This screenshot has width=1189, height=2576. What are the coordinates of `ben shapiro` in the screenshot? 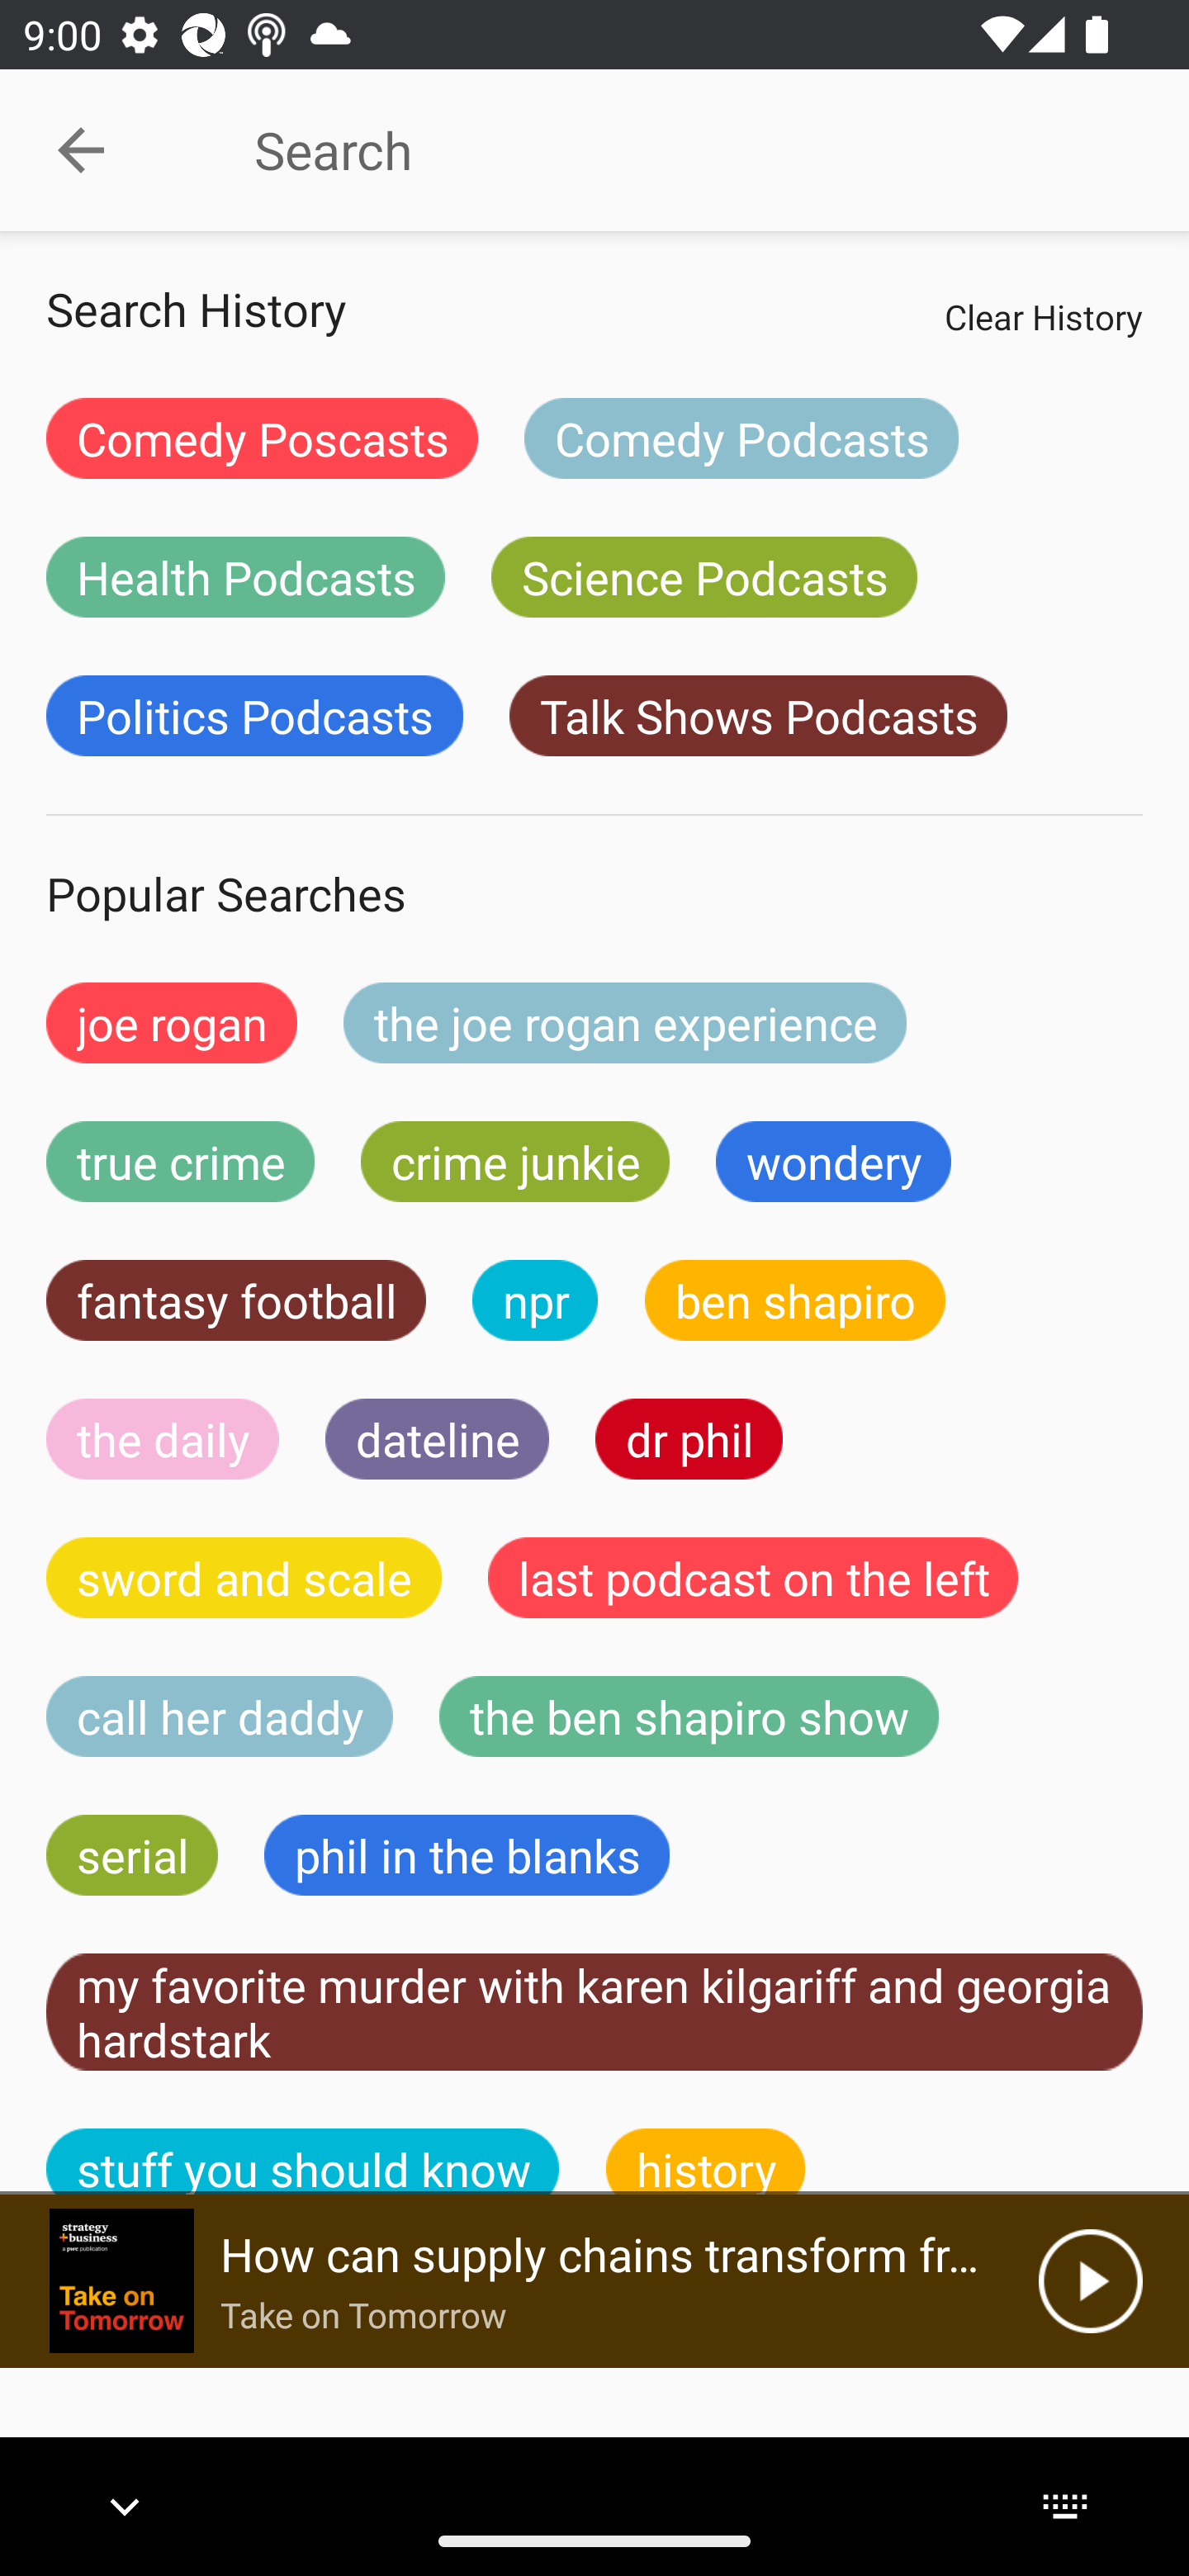 It's located at (794, 1300).